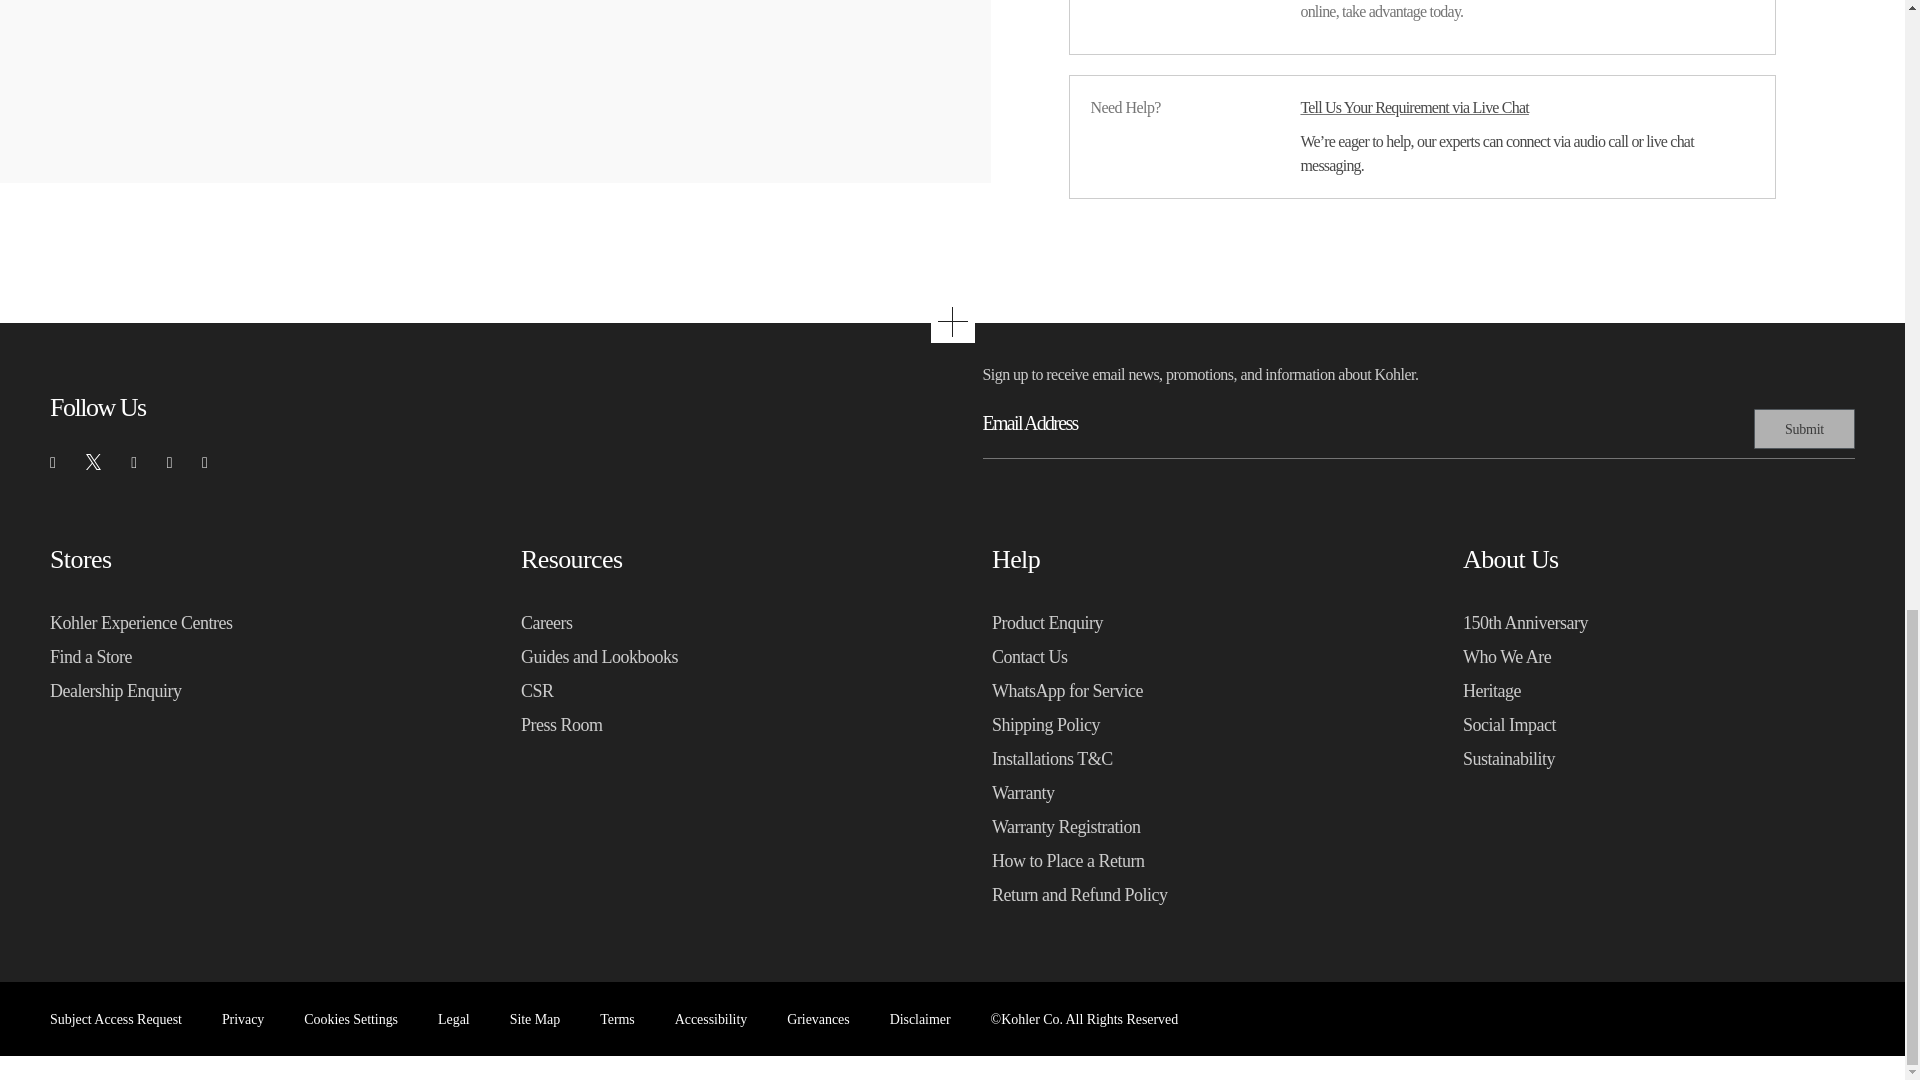 This screenshot has height=1080, width=1920. I want to click on Twitter, so click(92, 461).